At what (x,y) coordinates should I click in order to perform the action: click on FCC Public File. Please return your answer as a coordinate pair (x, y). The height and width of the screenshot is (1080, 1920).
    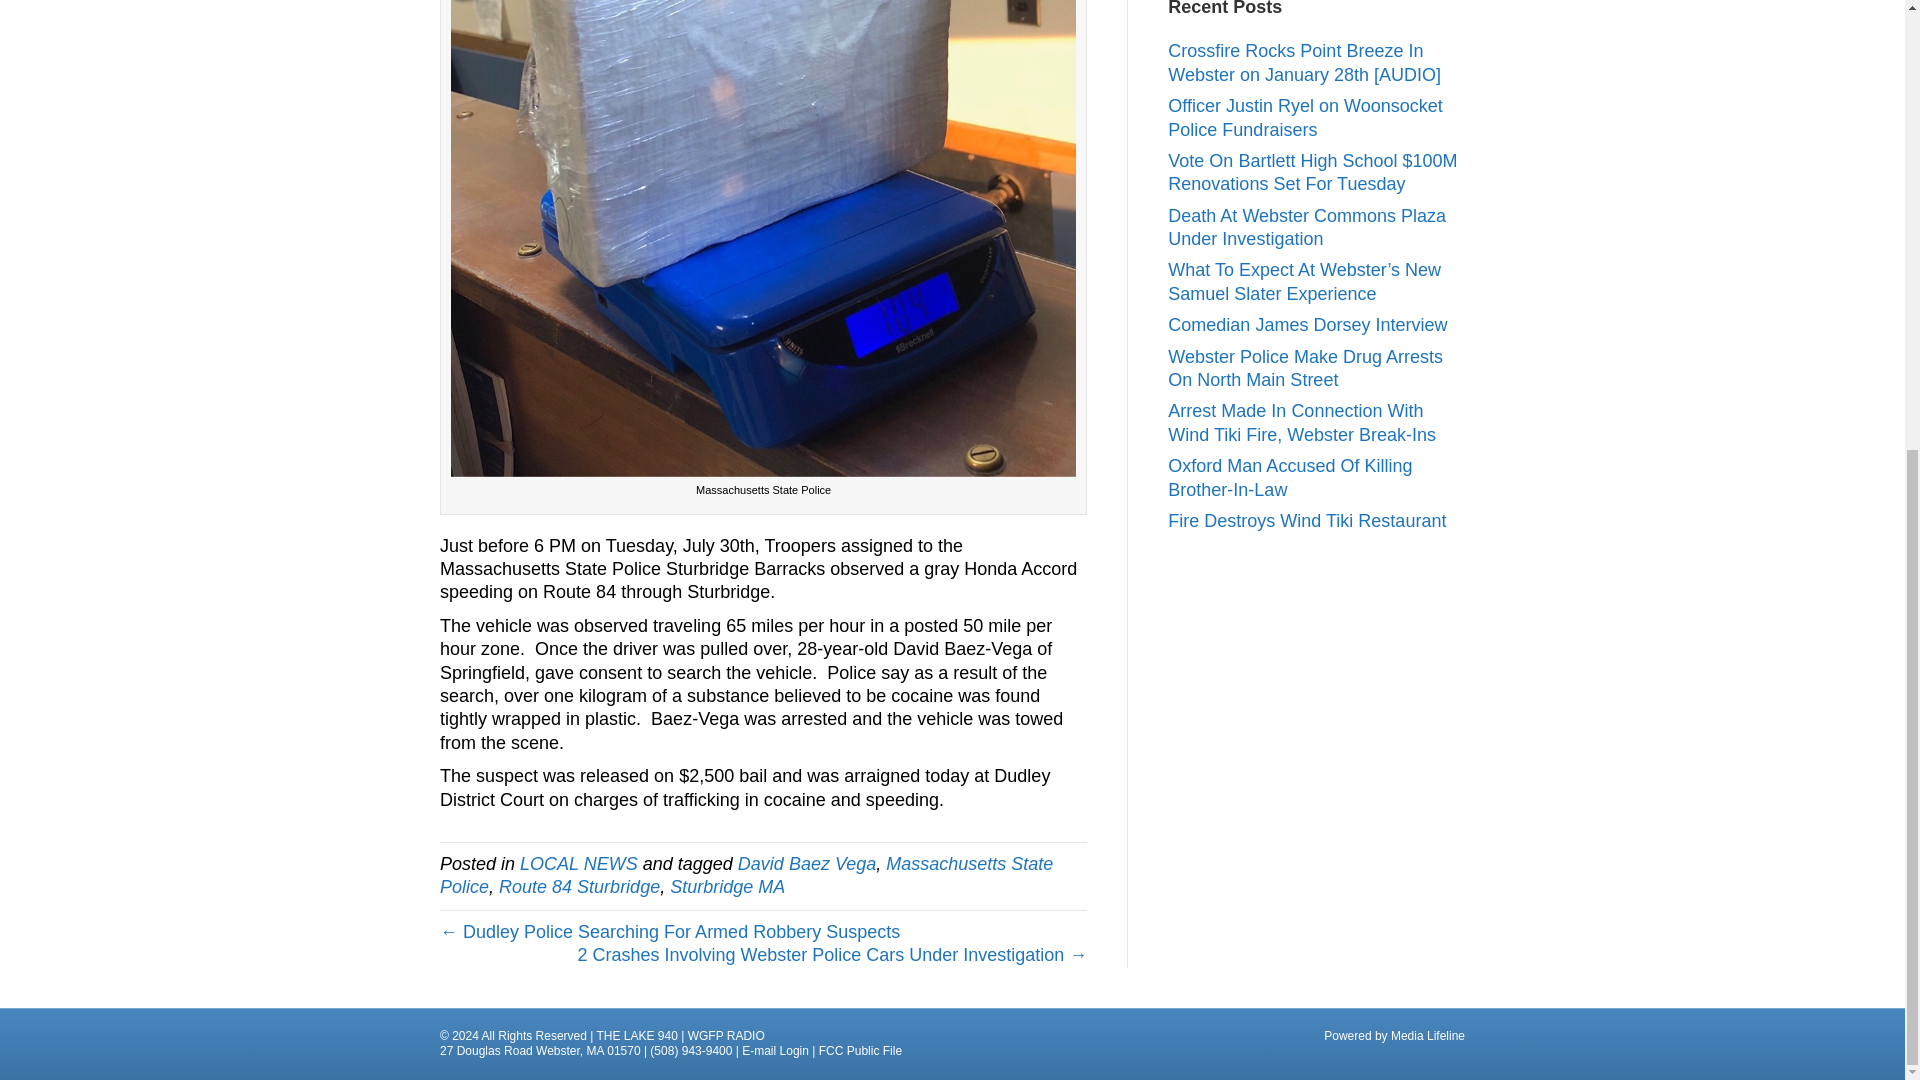
    Looking at the image, I should click on (860, 1051).